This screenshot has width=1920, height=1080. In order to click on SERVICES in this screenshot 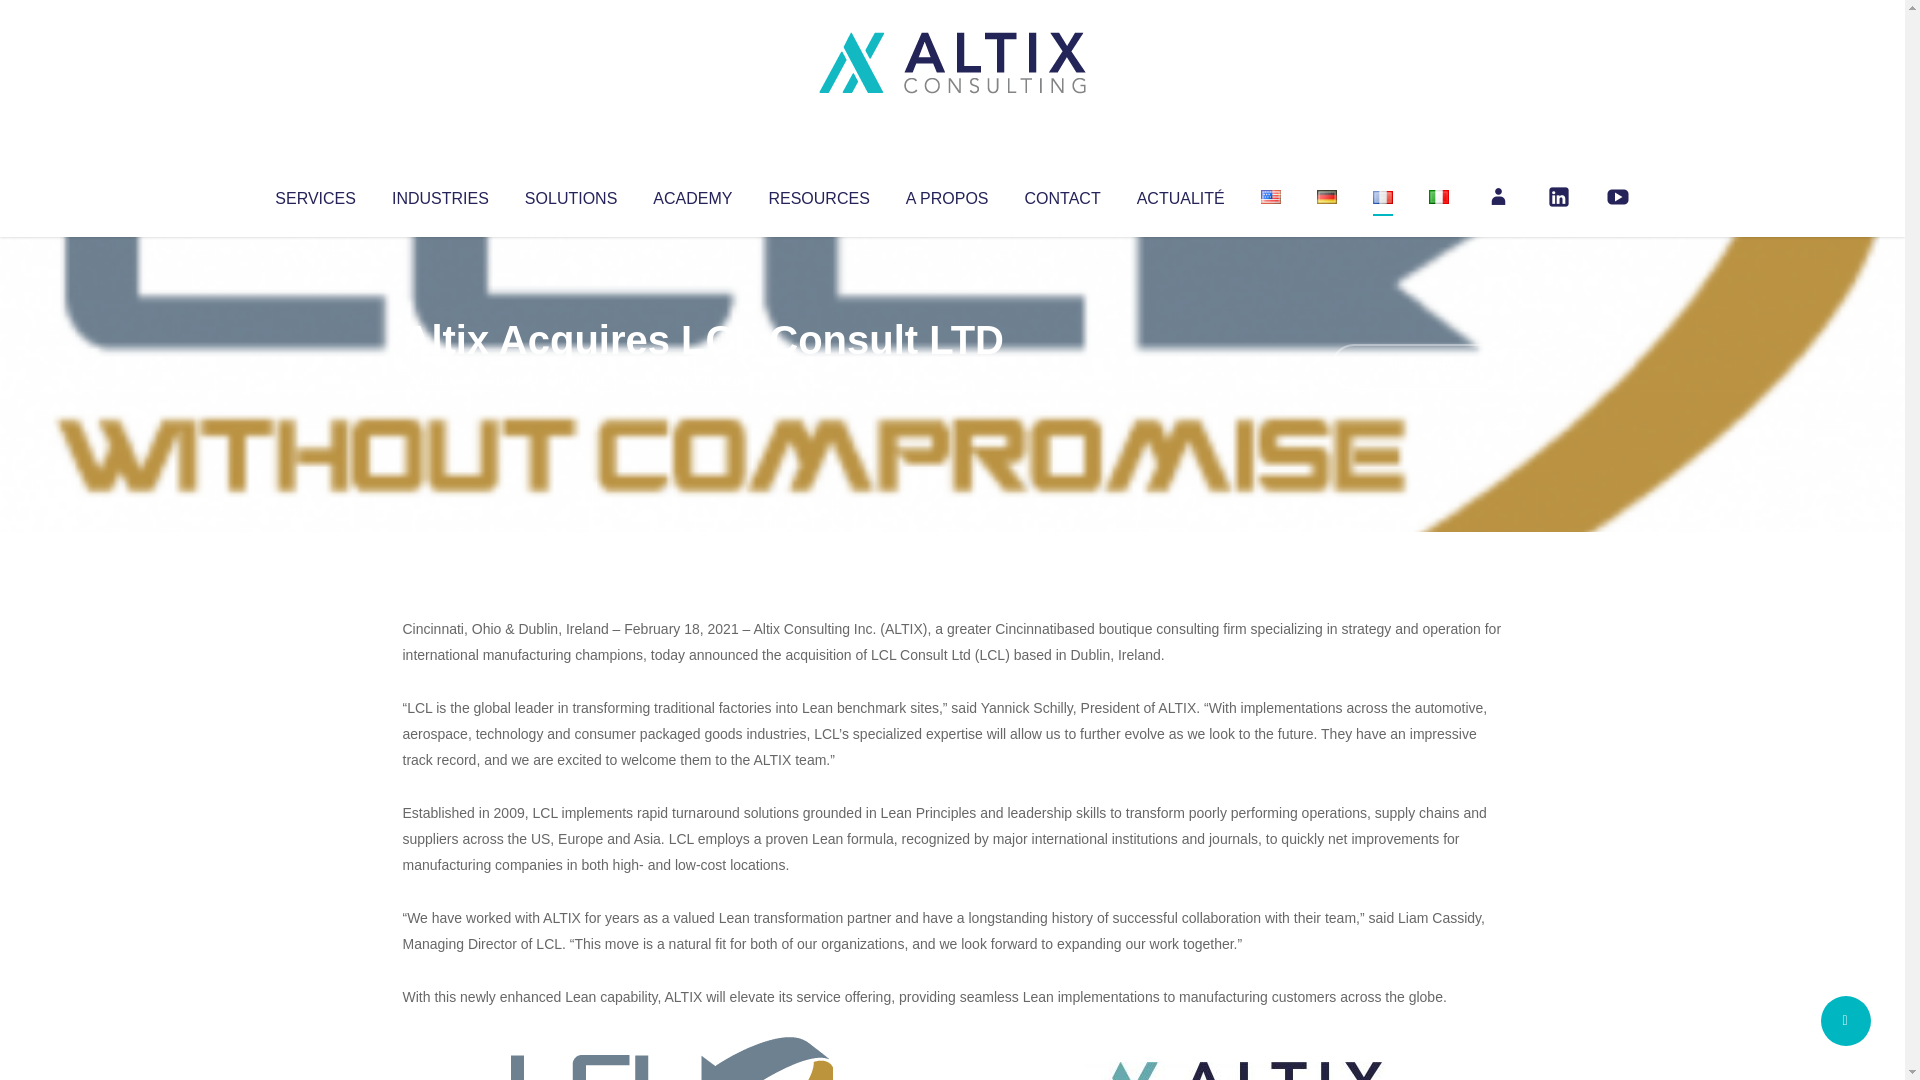, I will do `click(314, 194)`.